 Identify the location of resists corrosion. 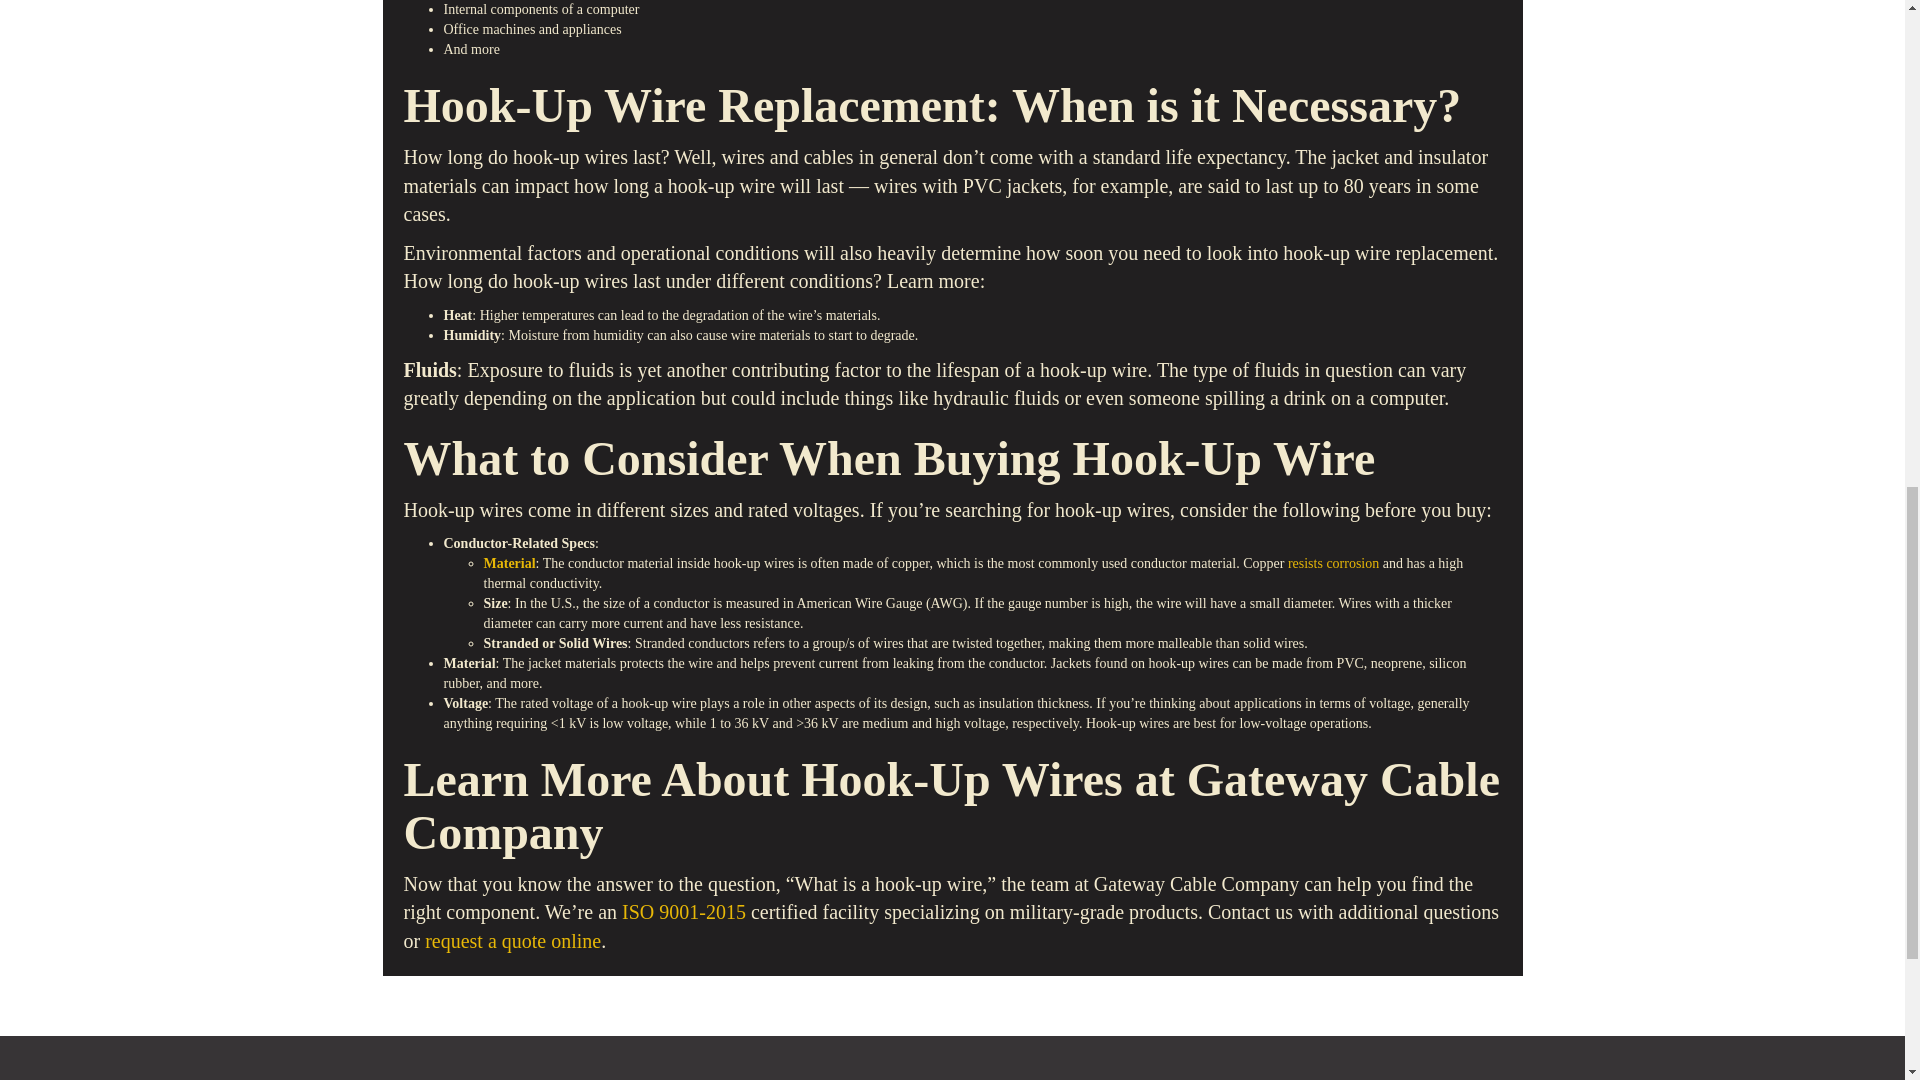
(1333, 564).